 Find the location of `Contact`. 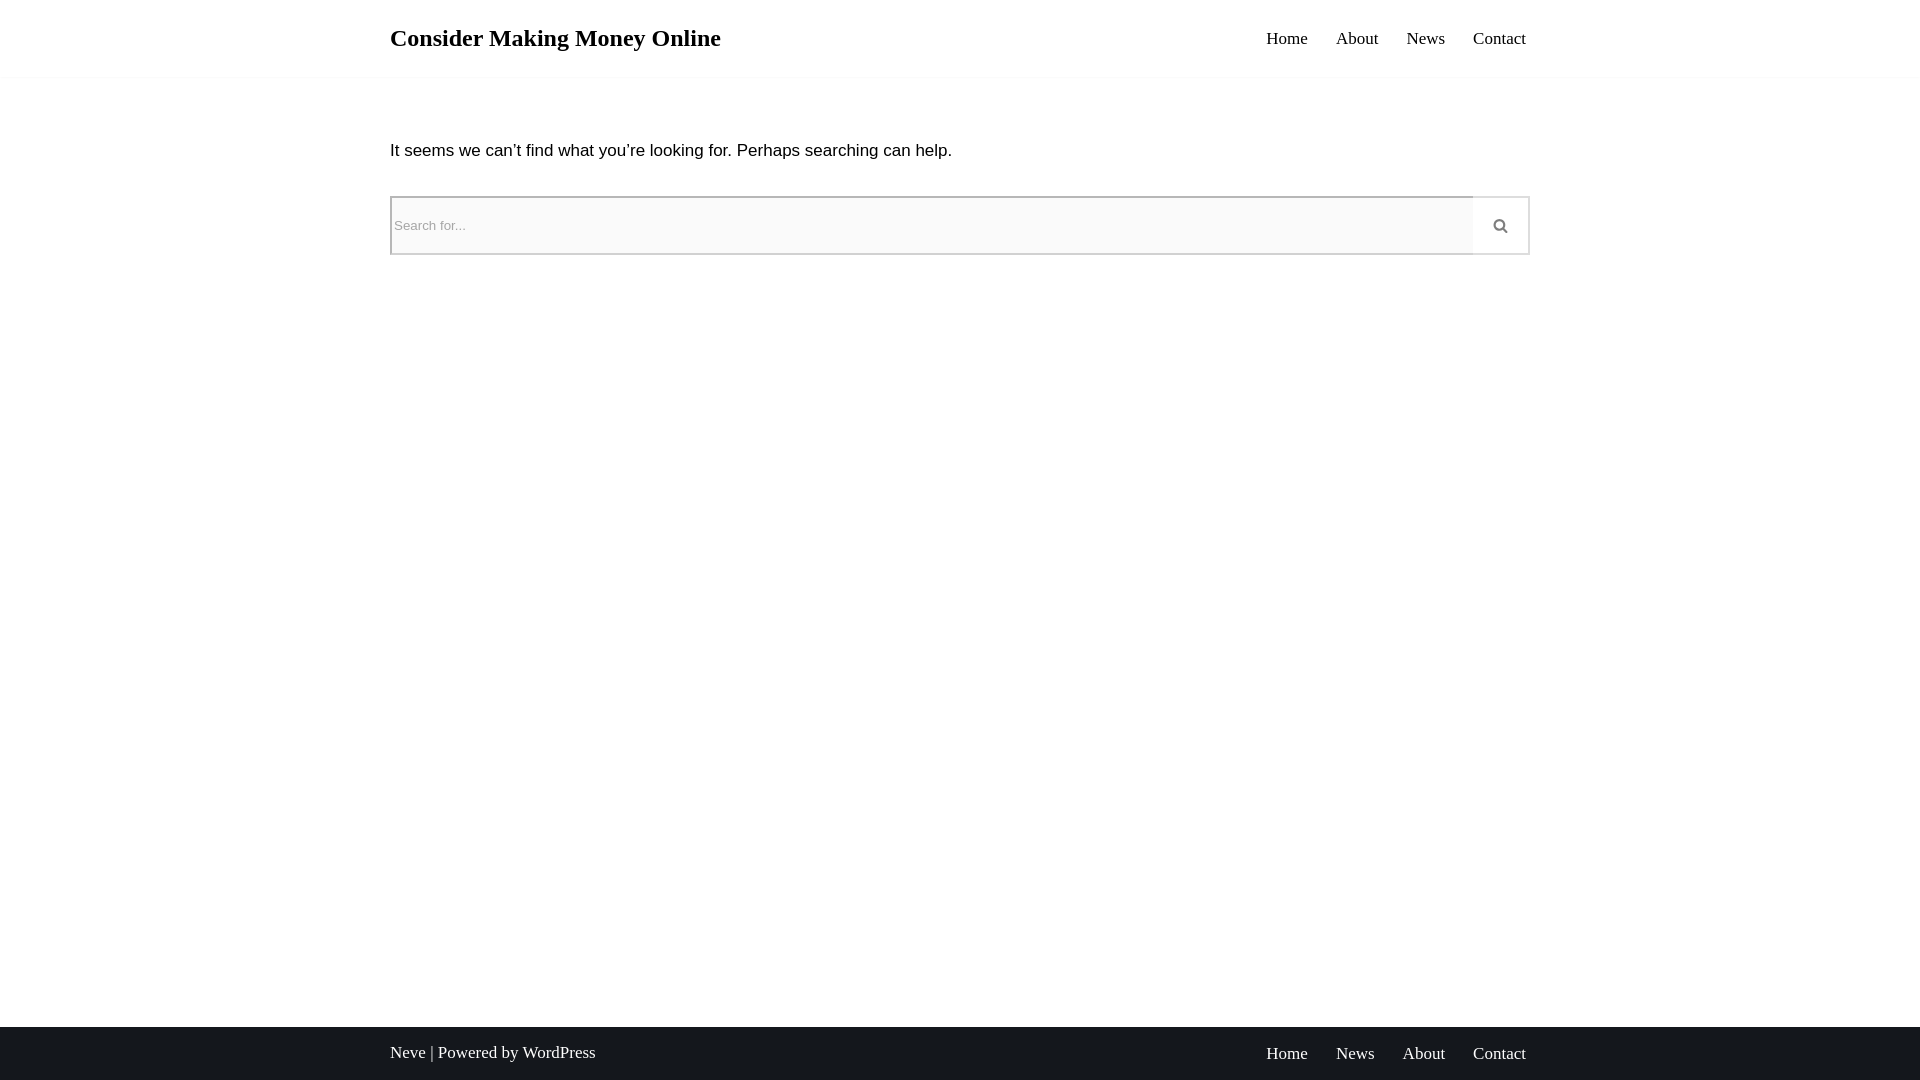

Contact is located at coordinates (1499, 37).